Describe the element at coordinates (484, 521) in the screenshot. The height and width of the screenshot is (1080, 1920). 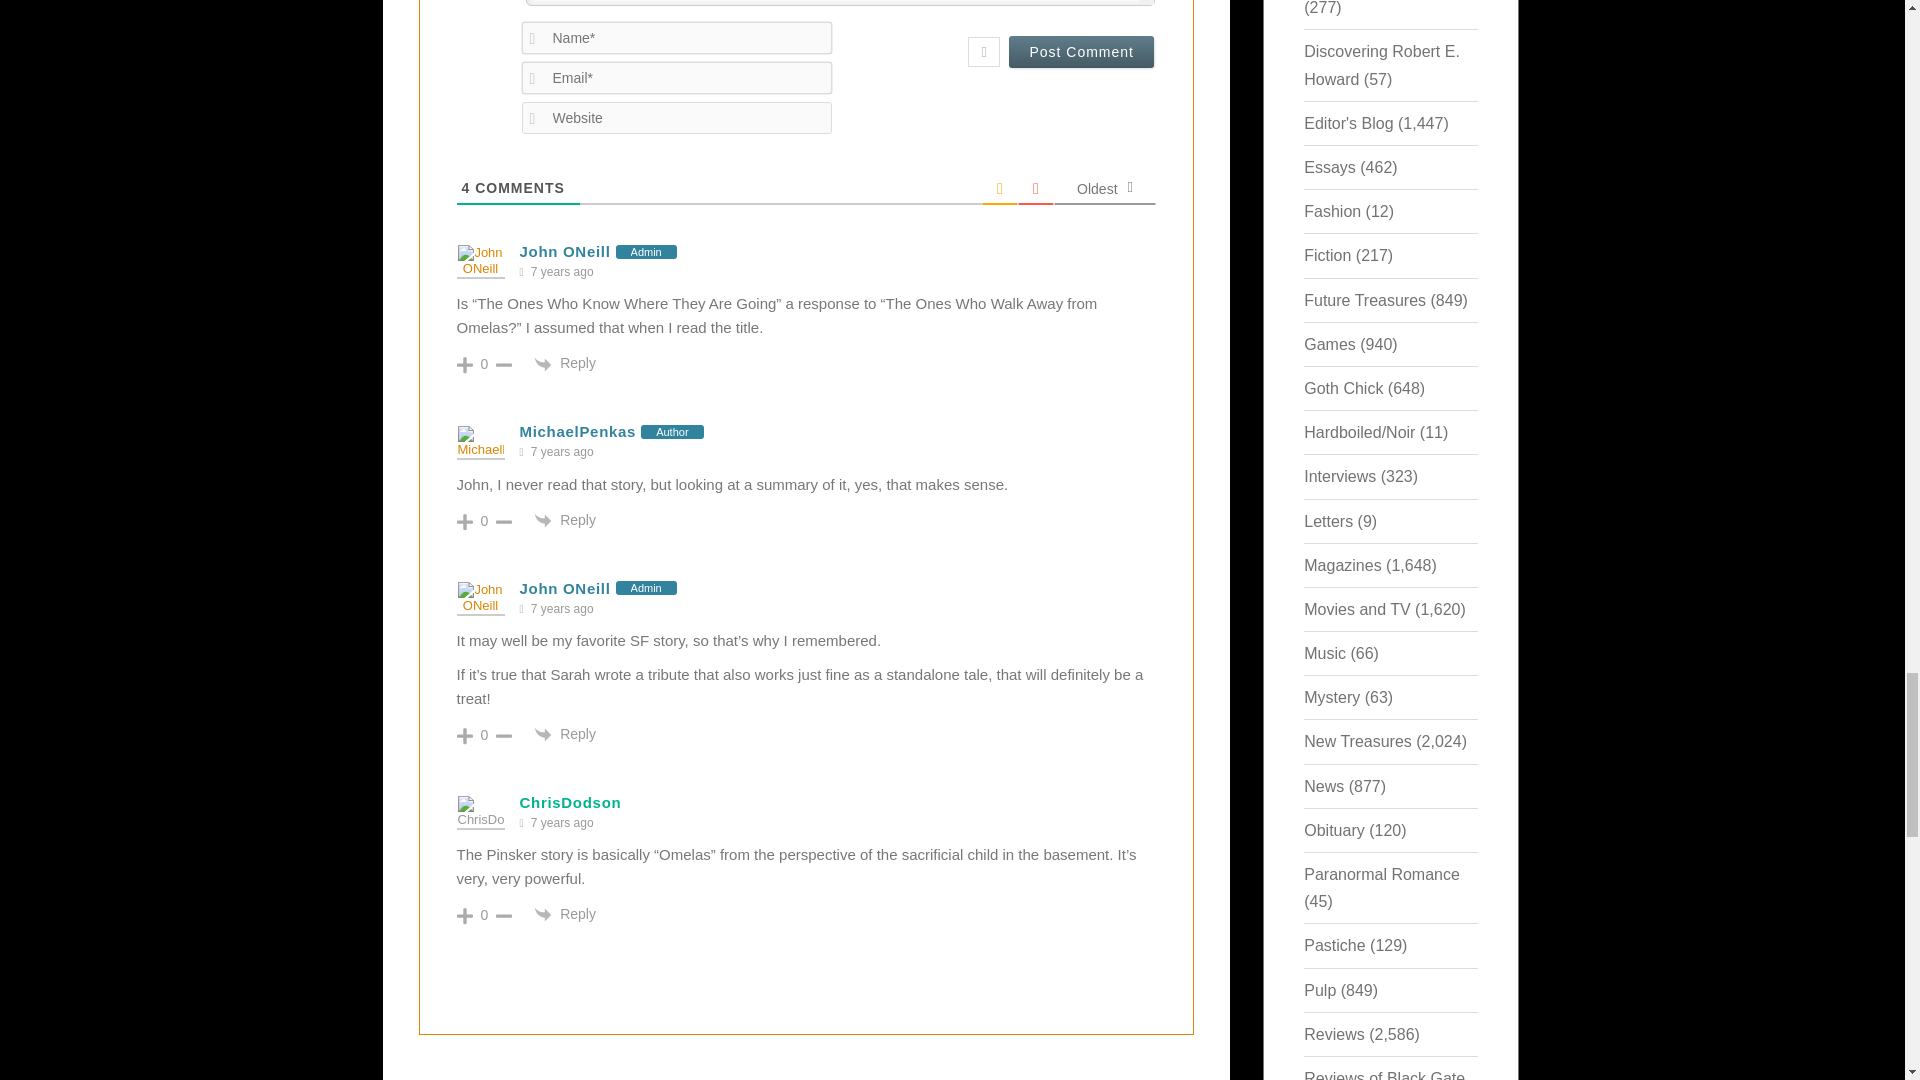
I see `0` at that location.